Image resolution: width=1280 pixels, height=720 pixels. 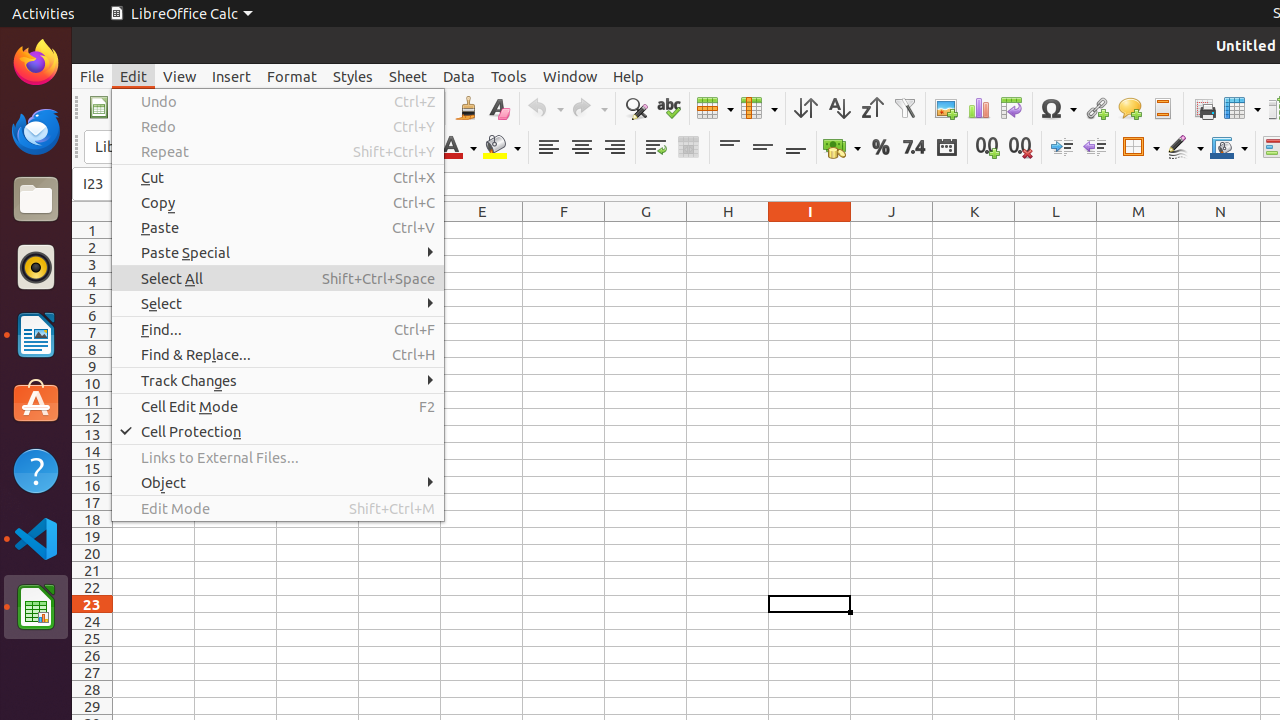 What do you see at coordinates (1130, 108) in the screenshot?
I see `Comment` at bounding box center [1130, 108].